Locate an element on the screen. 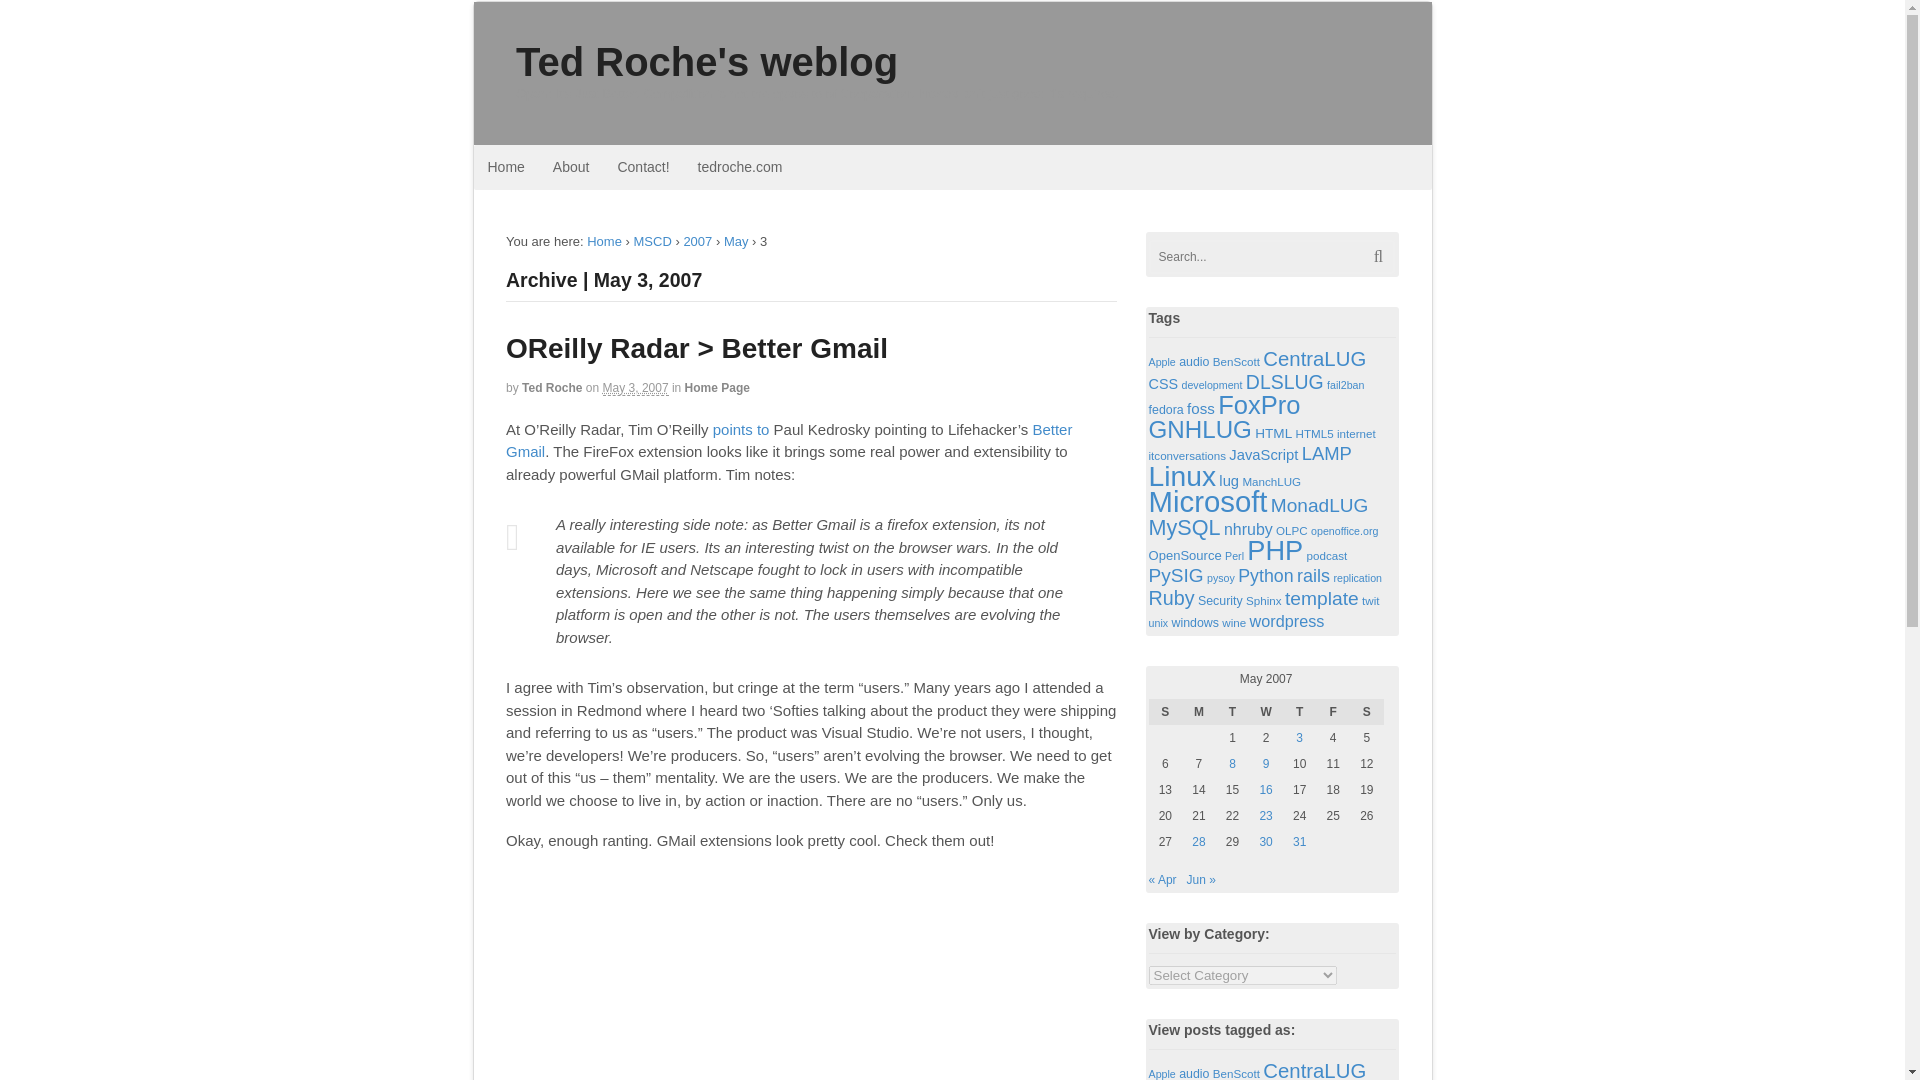 This screenshot has height=1080, width=1920. Better Gmail is located at coordinates (788, 441).